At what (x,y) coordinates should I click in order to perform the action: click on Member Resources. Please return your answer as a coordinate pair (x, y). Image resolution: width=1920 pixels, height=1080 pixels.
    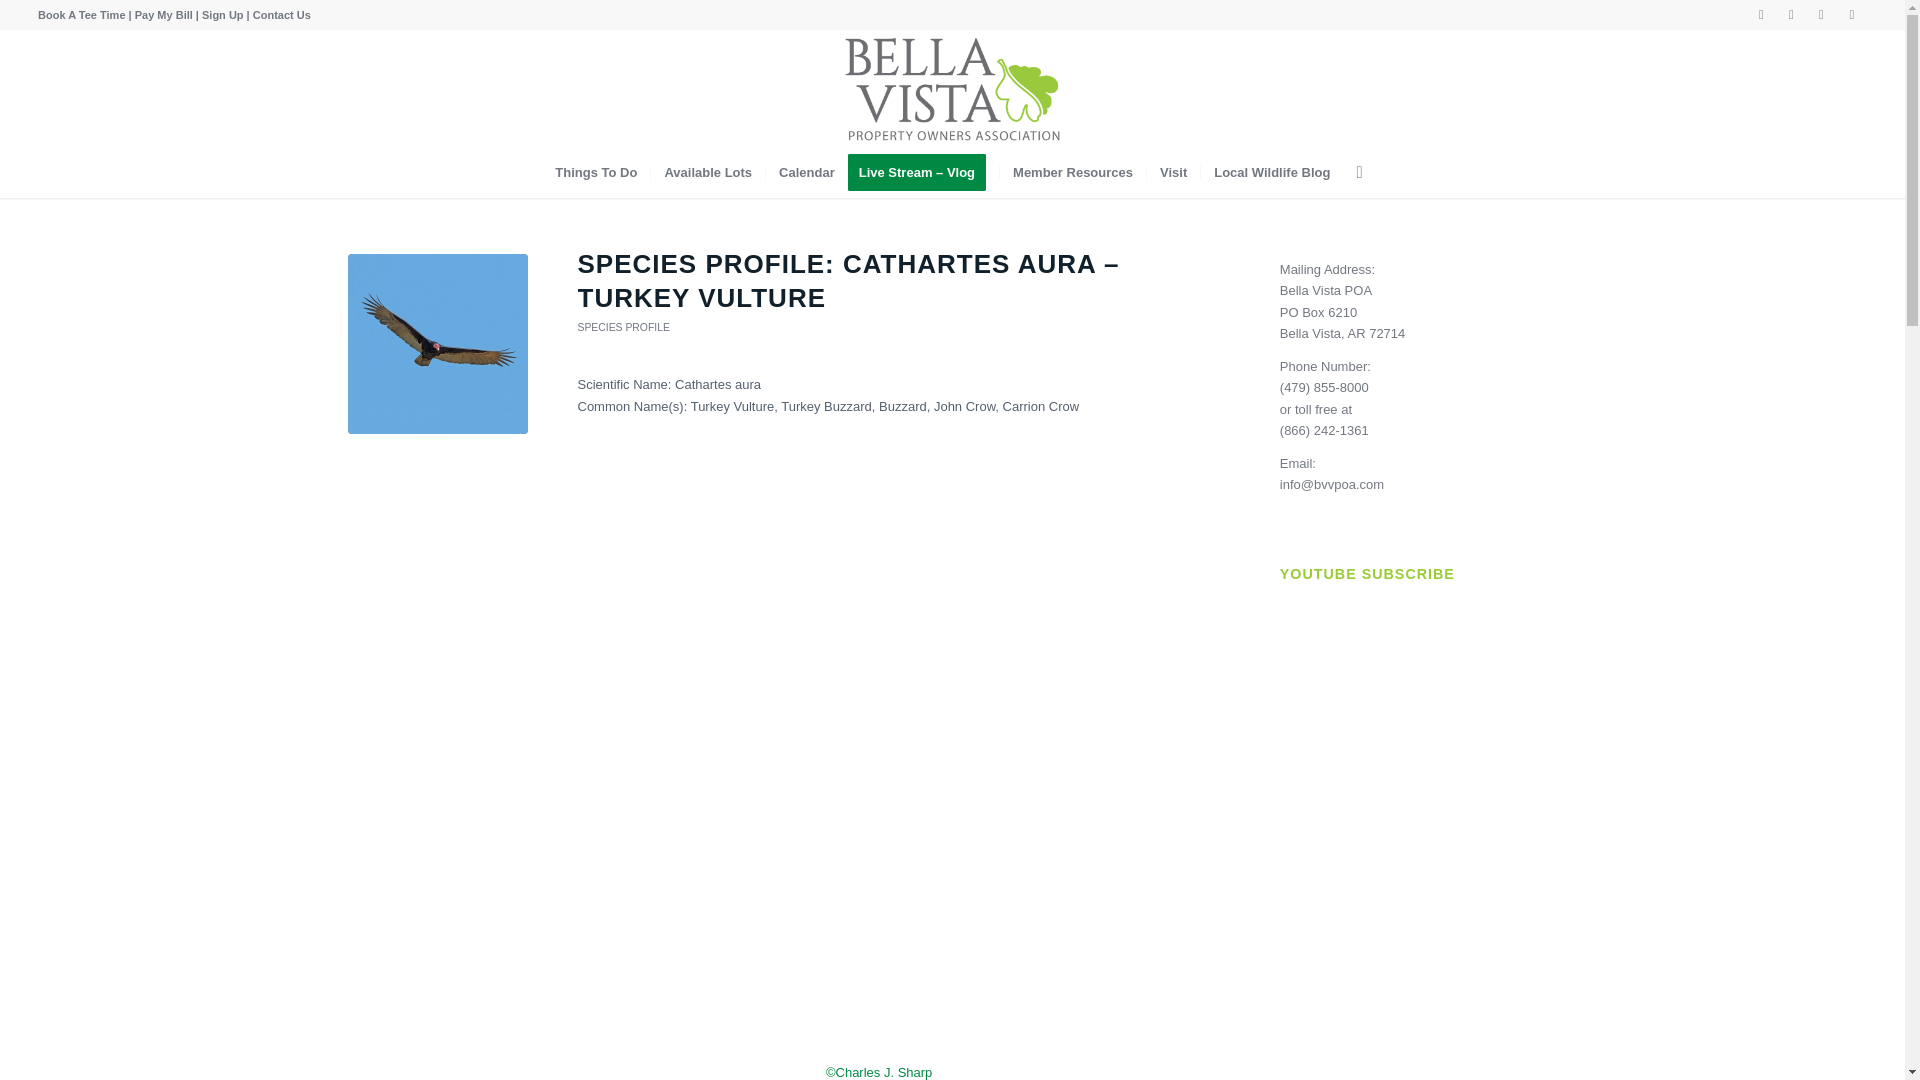
    Looking at the image, I should click on (1072, 172).